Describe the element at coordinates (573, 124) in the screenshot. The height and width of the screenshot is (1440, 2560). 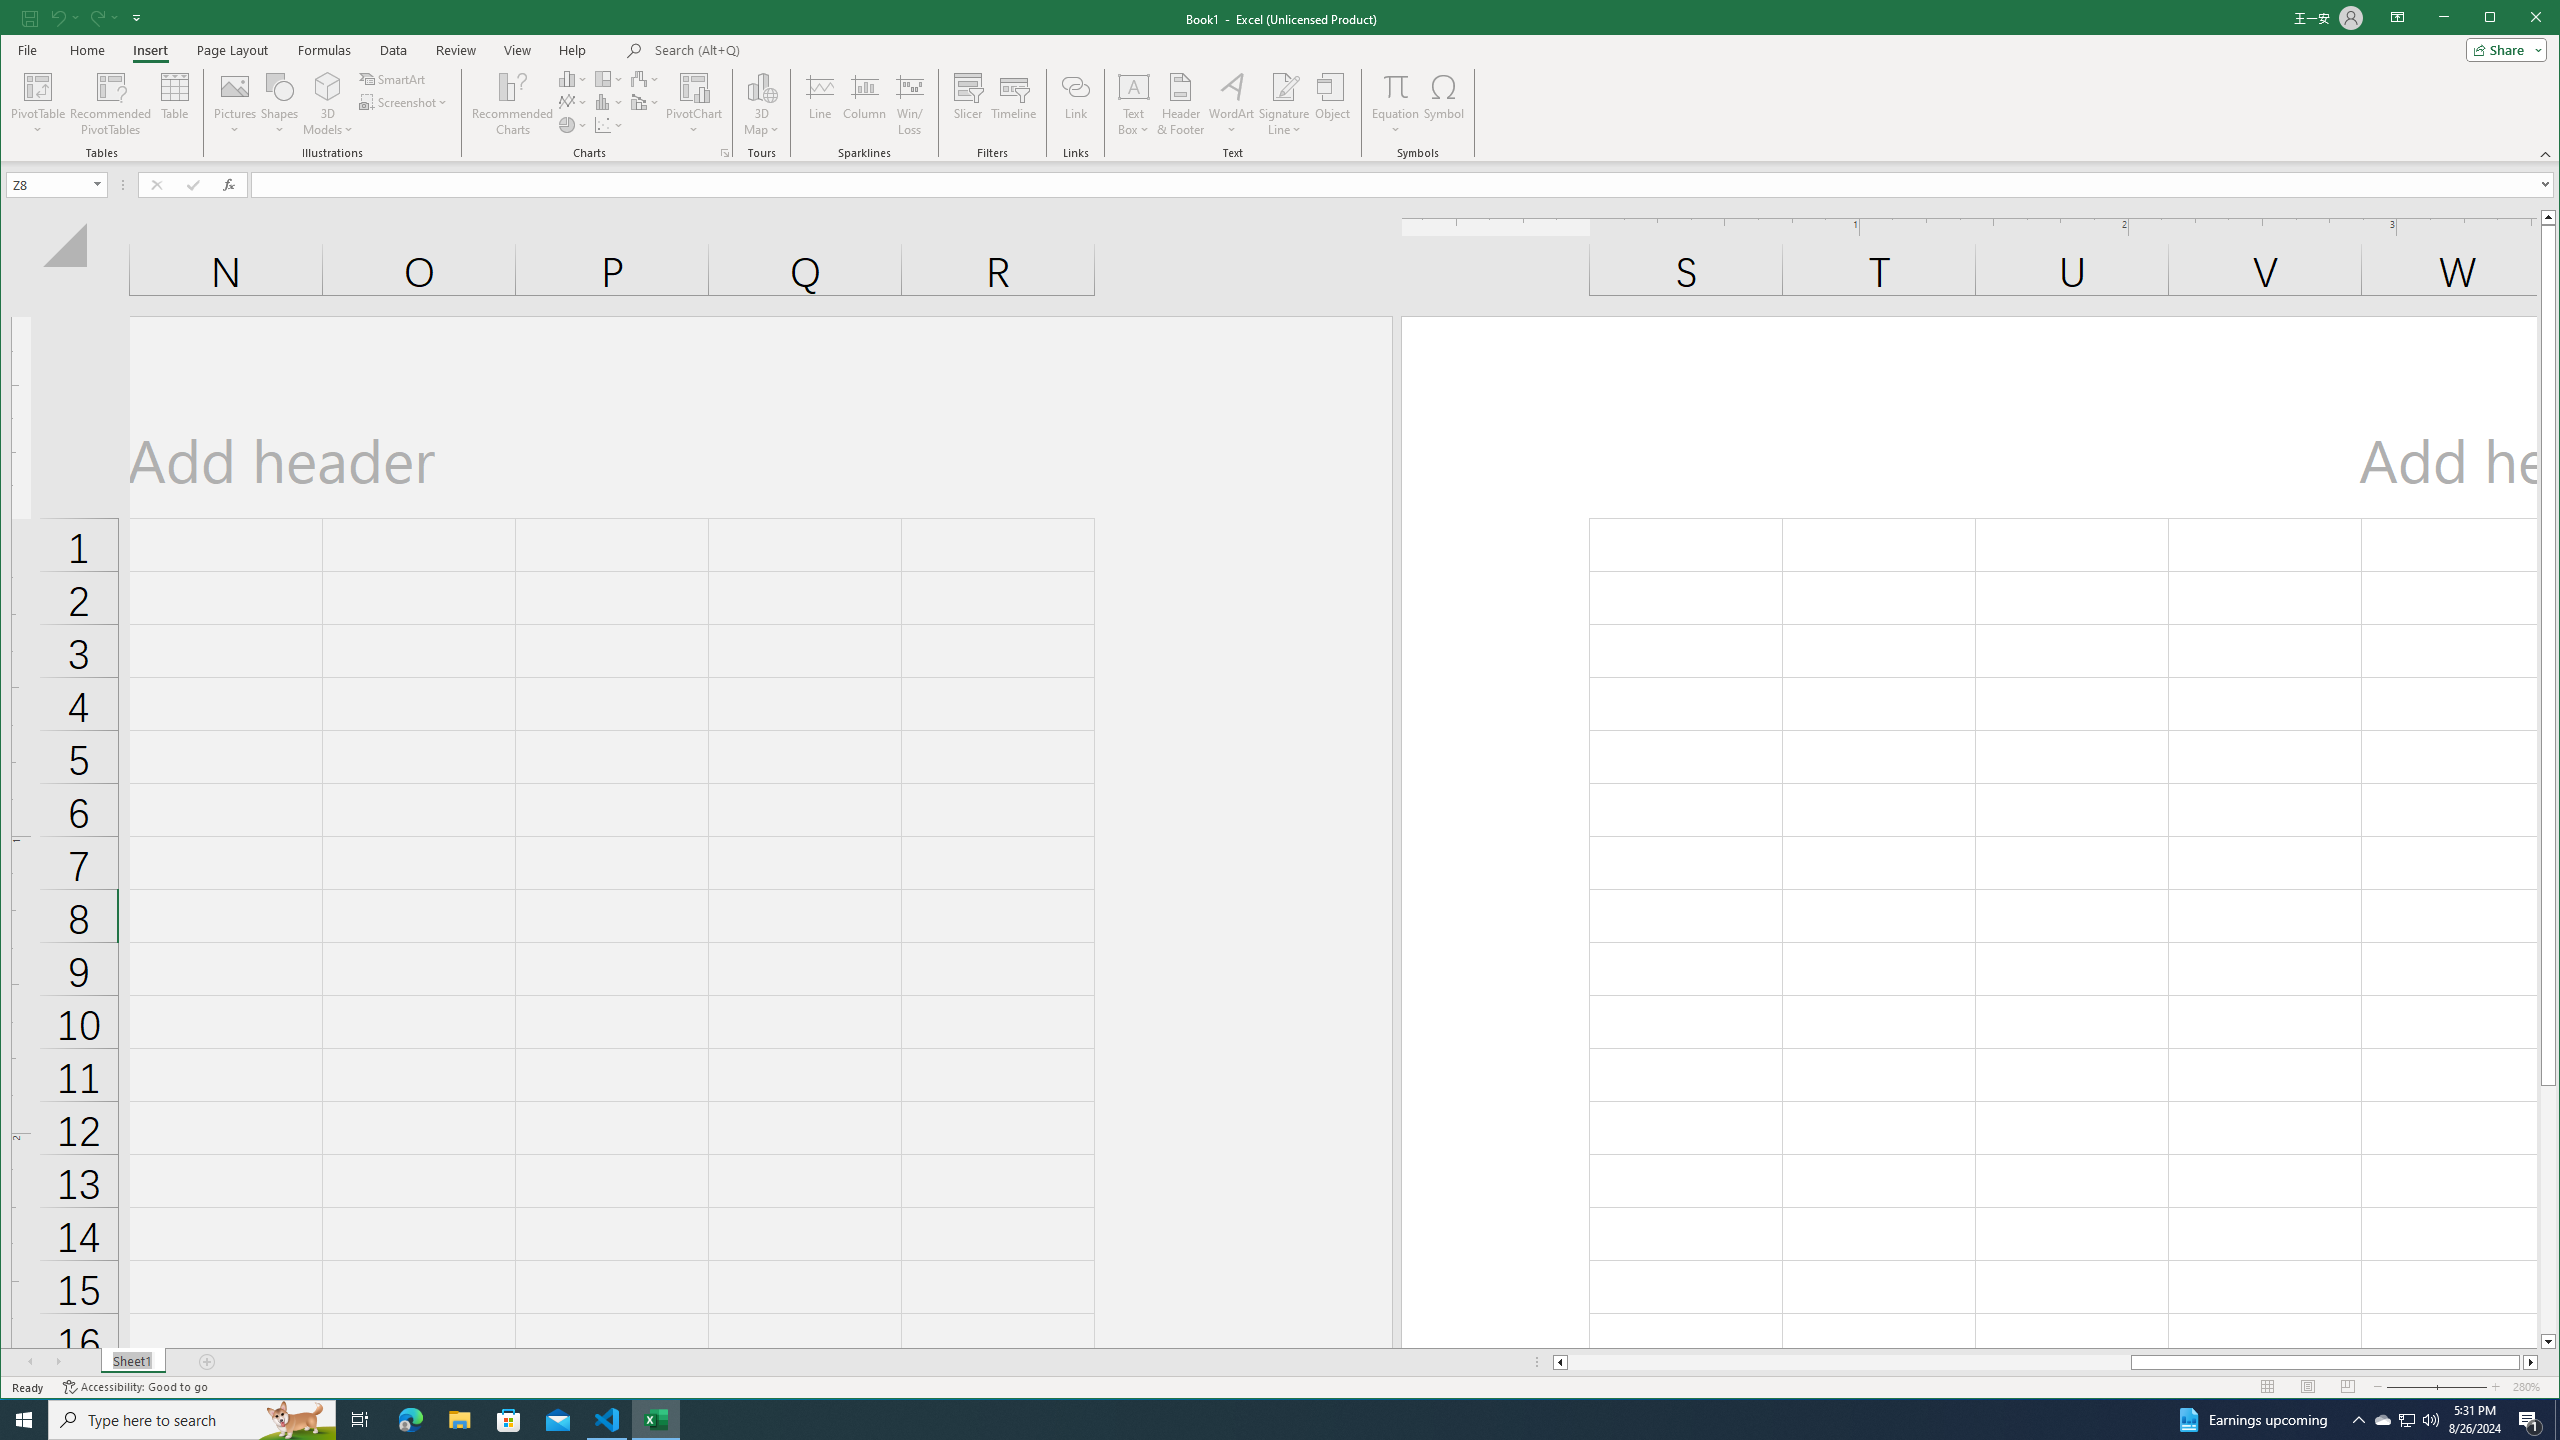
I see `Symbol...` at that location.